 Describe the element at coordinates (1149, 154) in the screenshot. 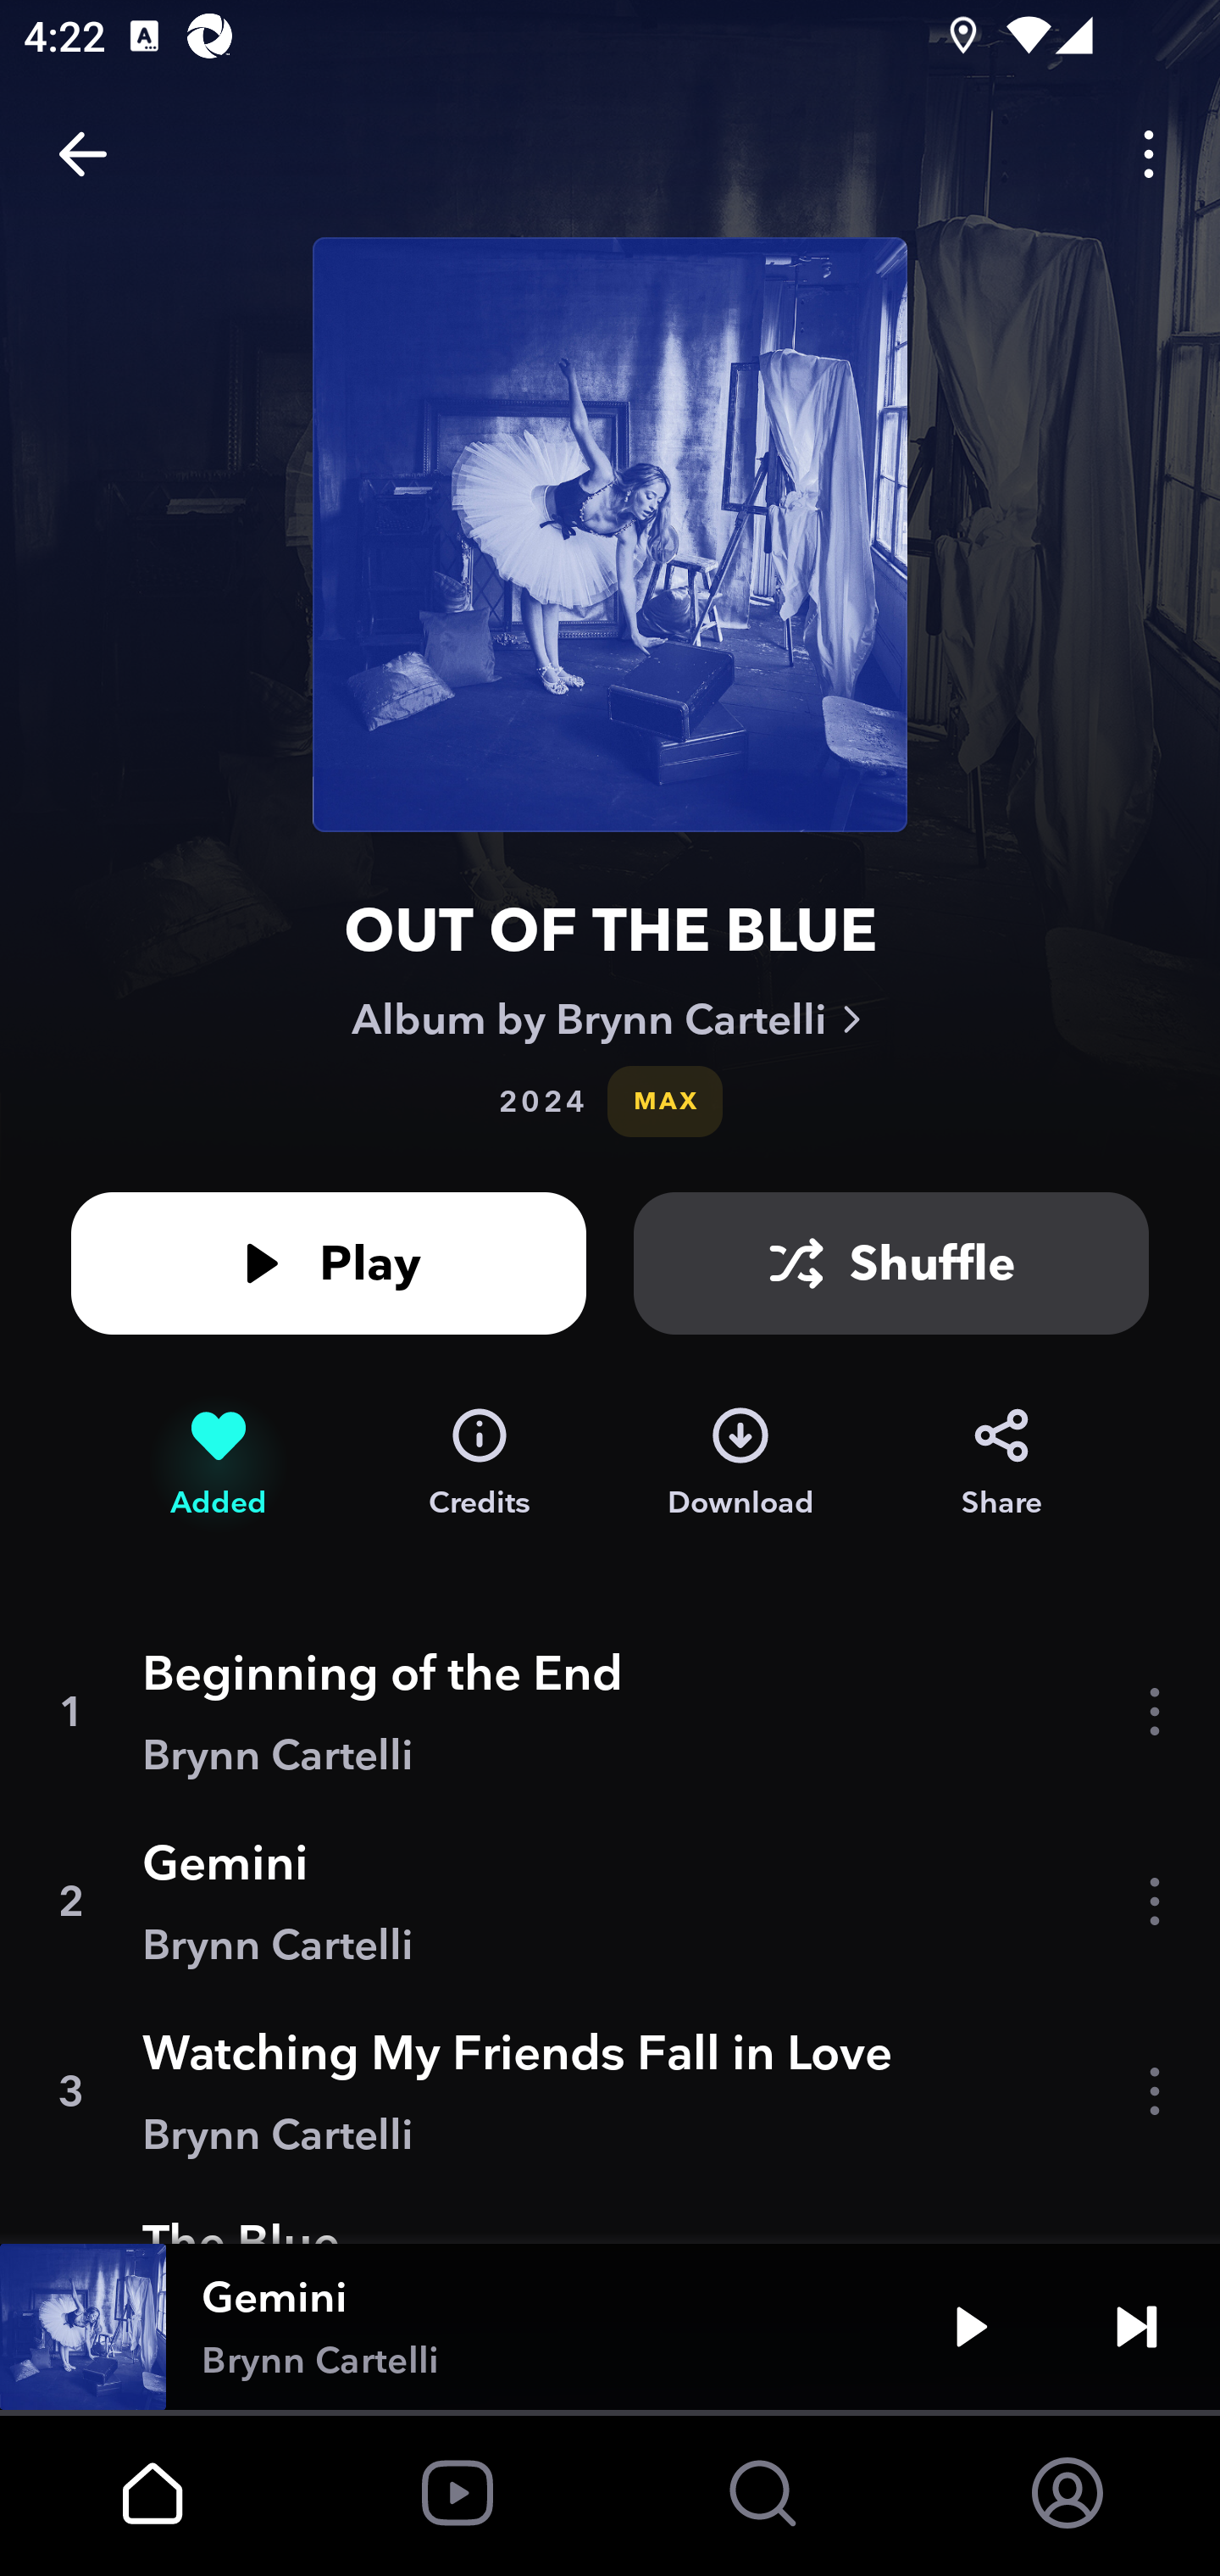

I see `Options` at that location.